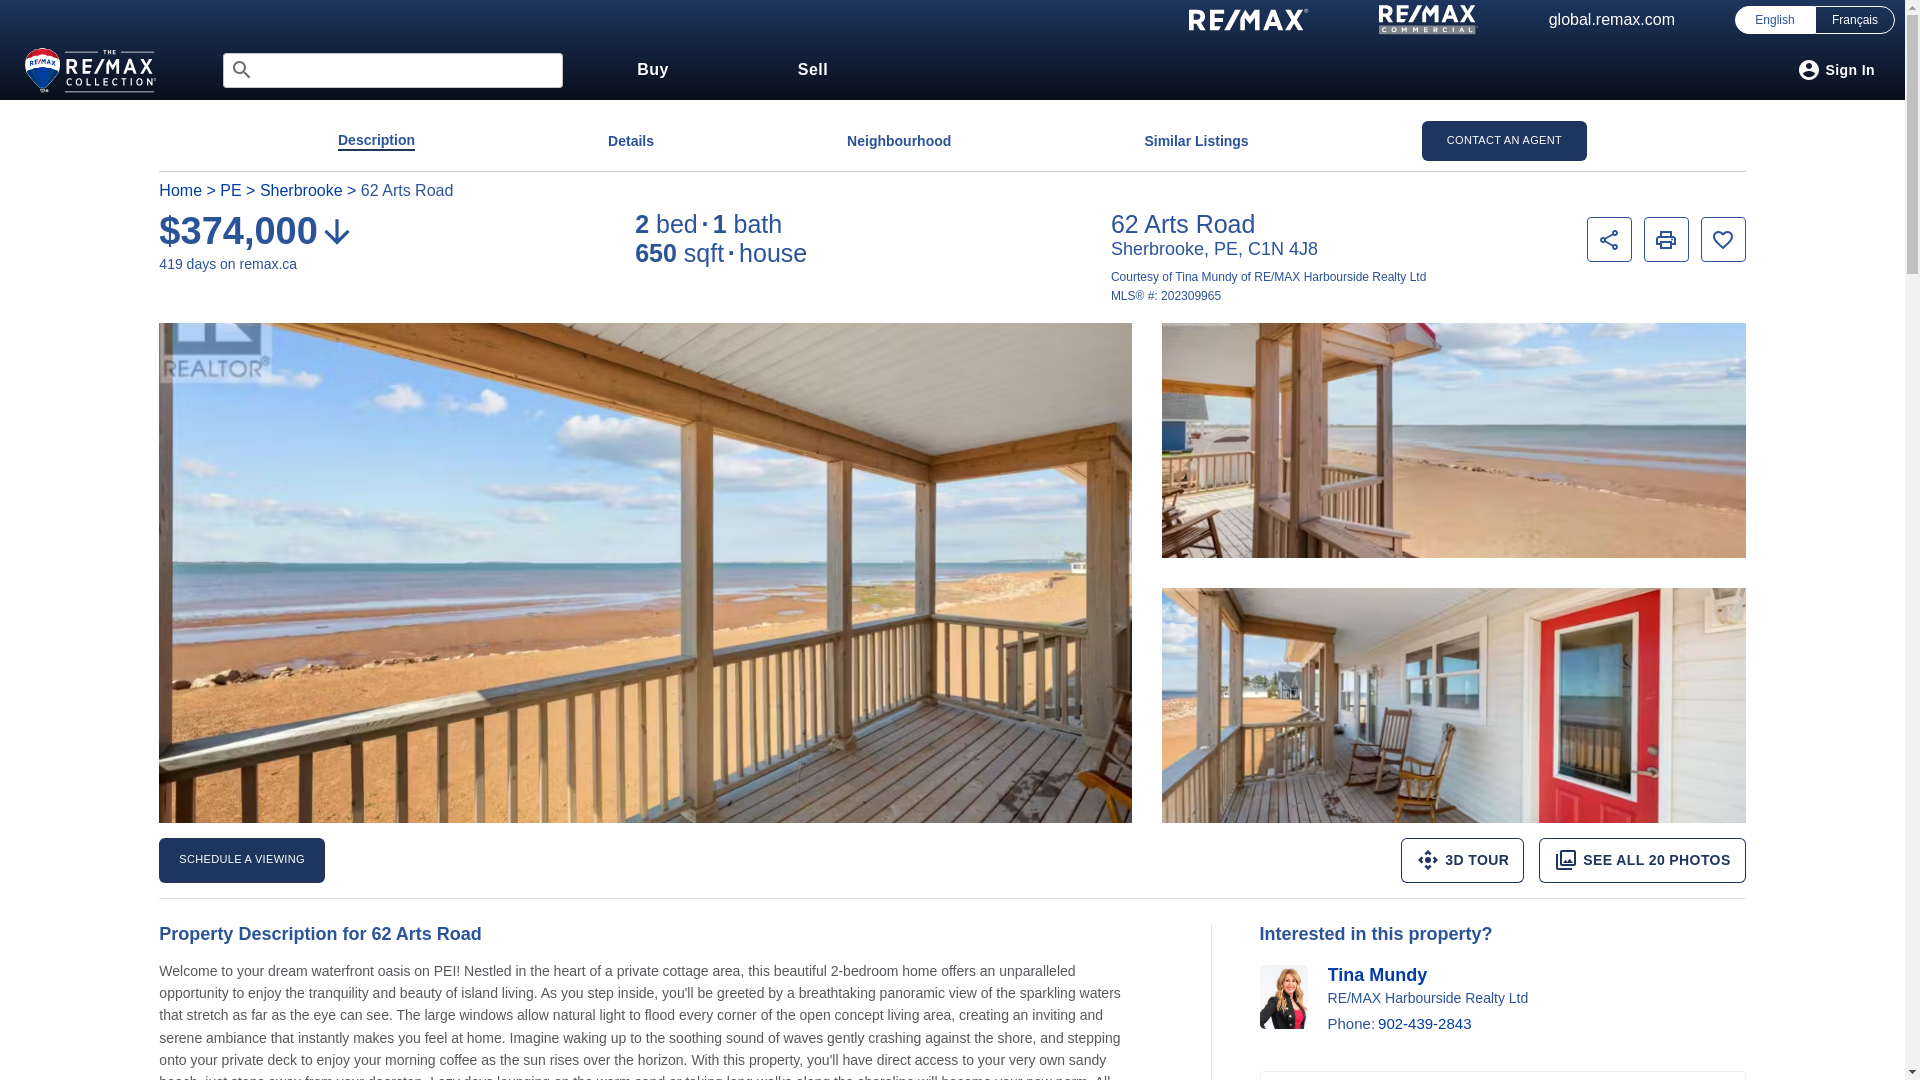 This screenshot has width=1920, height=1080. I want to click on Global, so click(1612, 20).